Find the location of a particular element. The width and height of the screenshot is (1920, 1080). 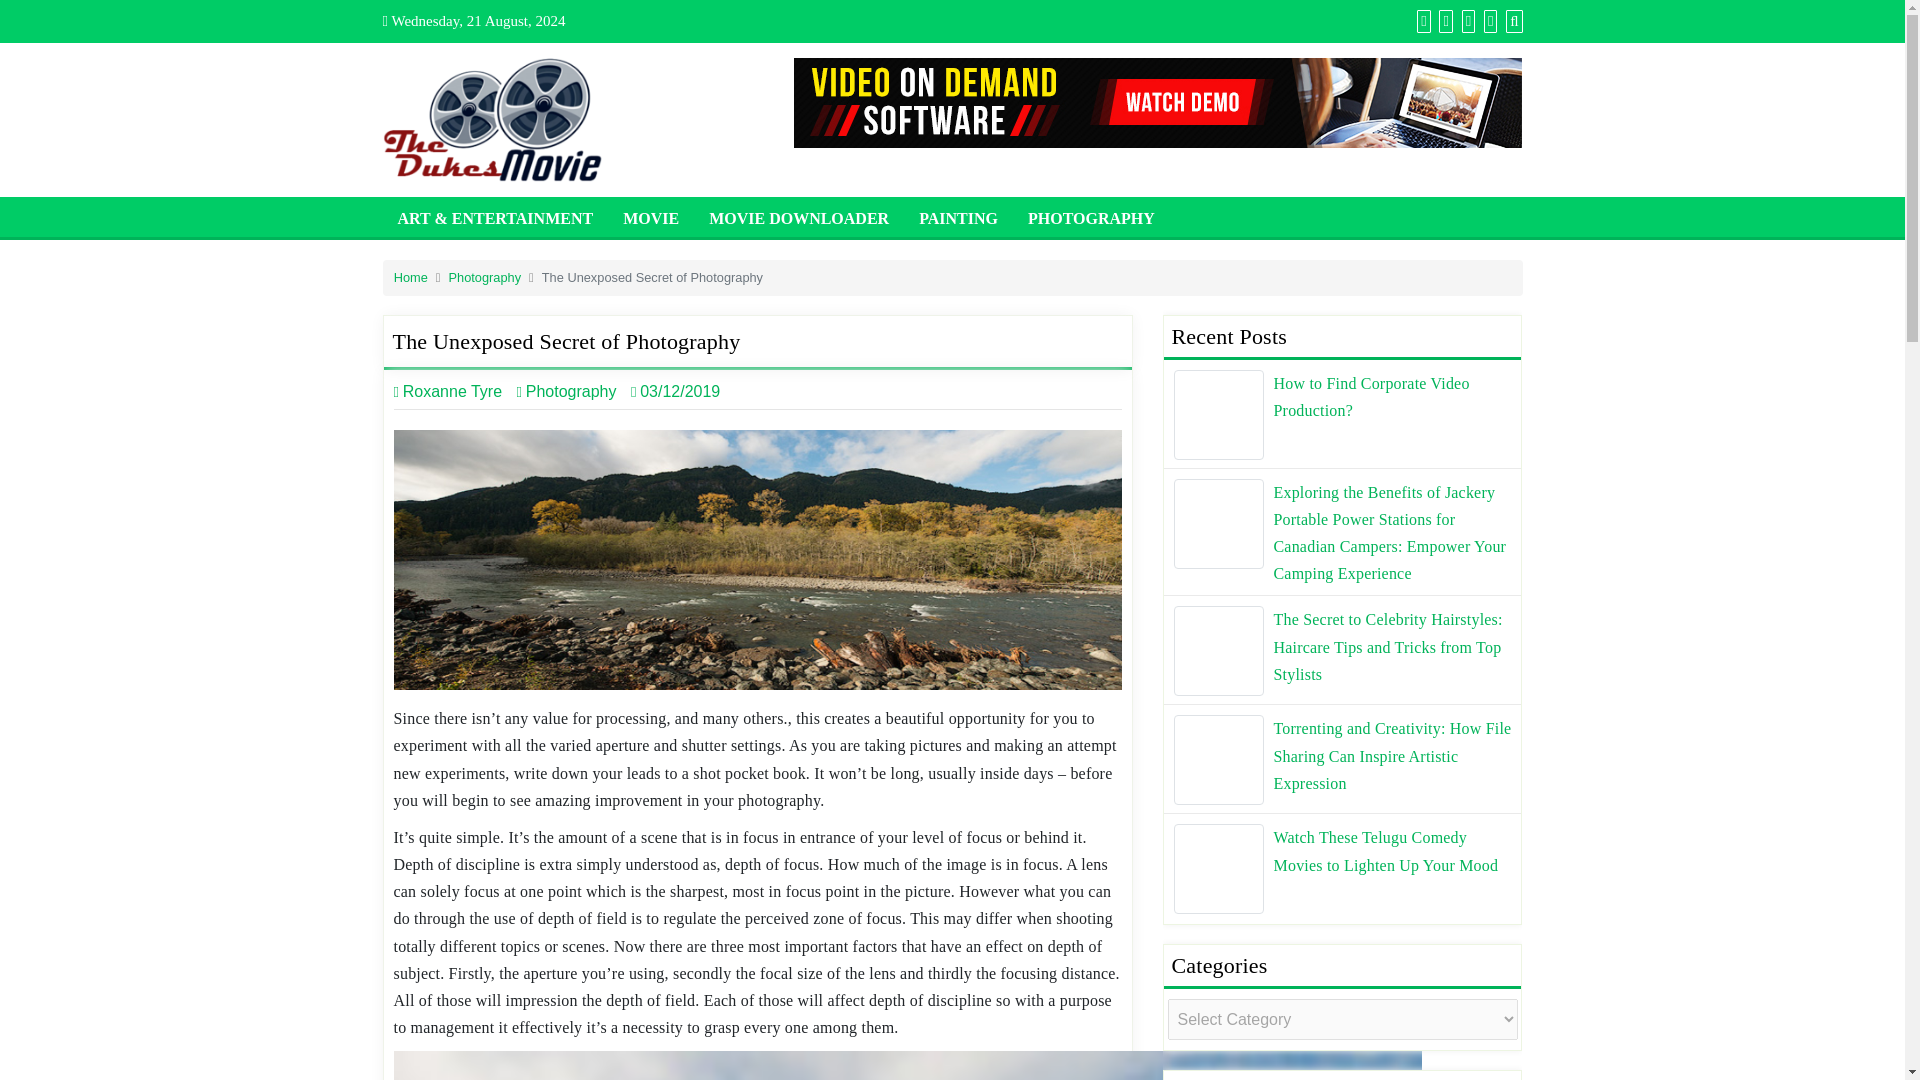

How to Find Corporate Video Production? is located at coordinates (1218, 415).